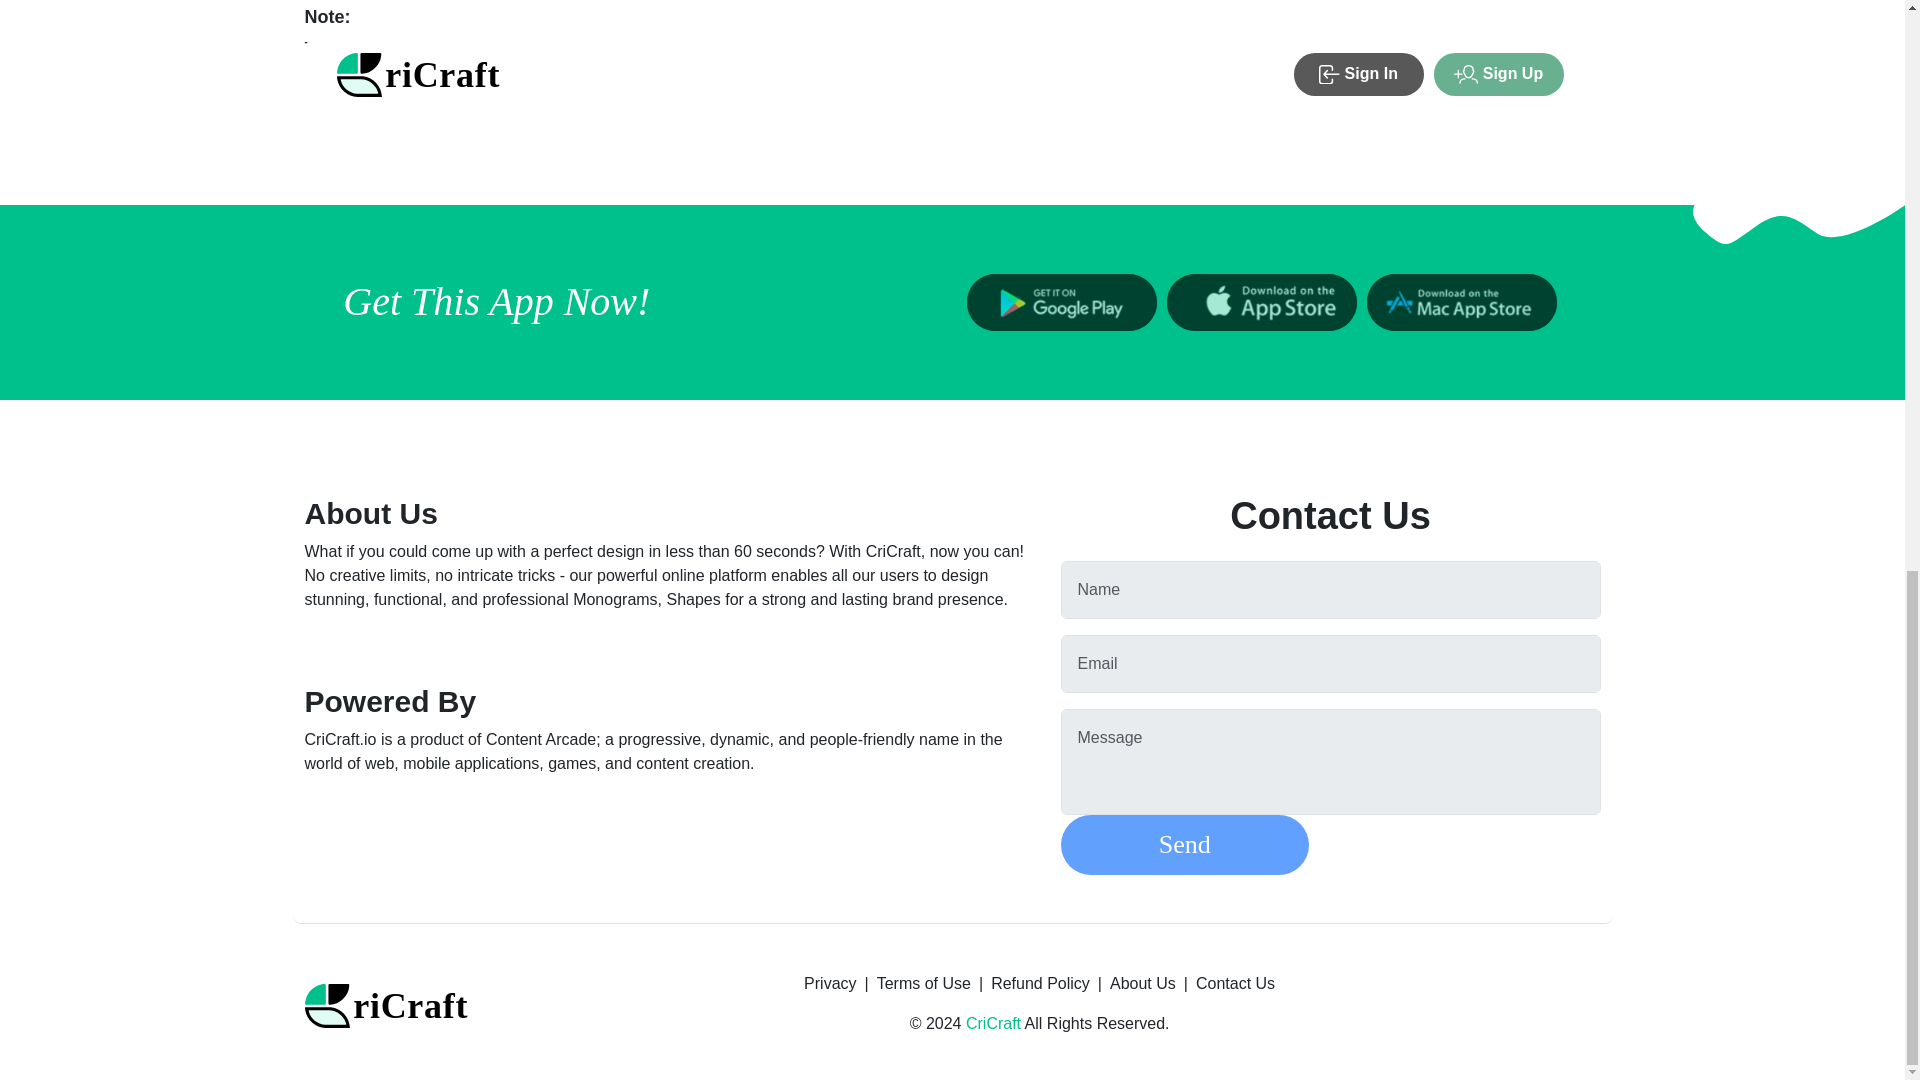  What do you see at coordinates (1235, 992) in the screenshot?
I see `Contact Us` at bounding box center [1235, 992].